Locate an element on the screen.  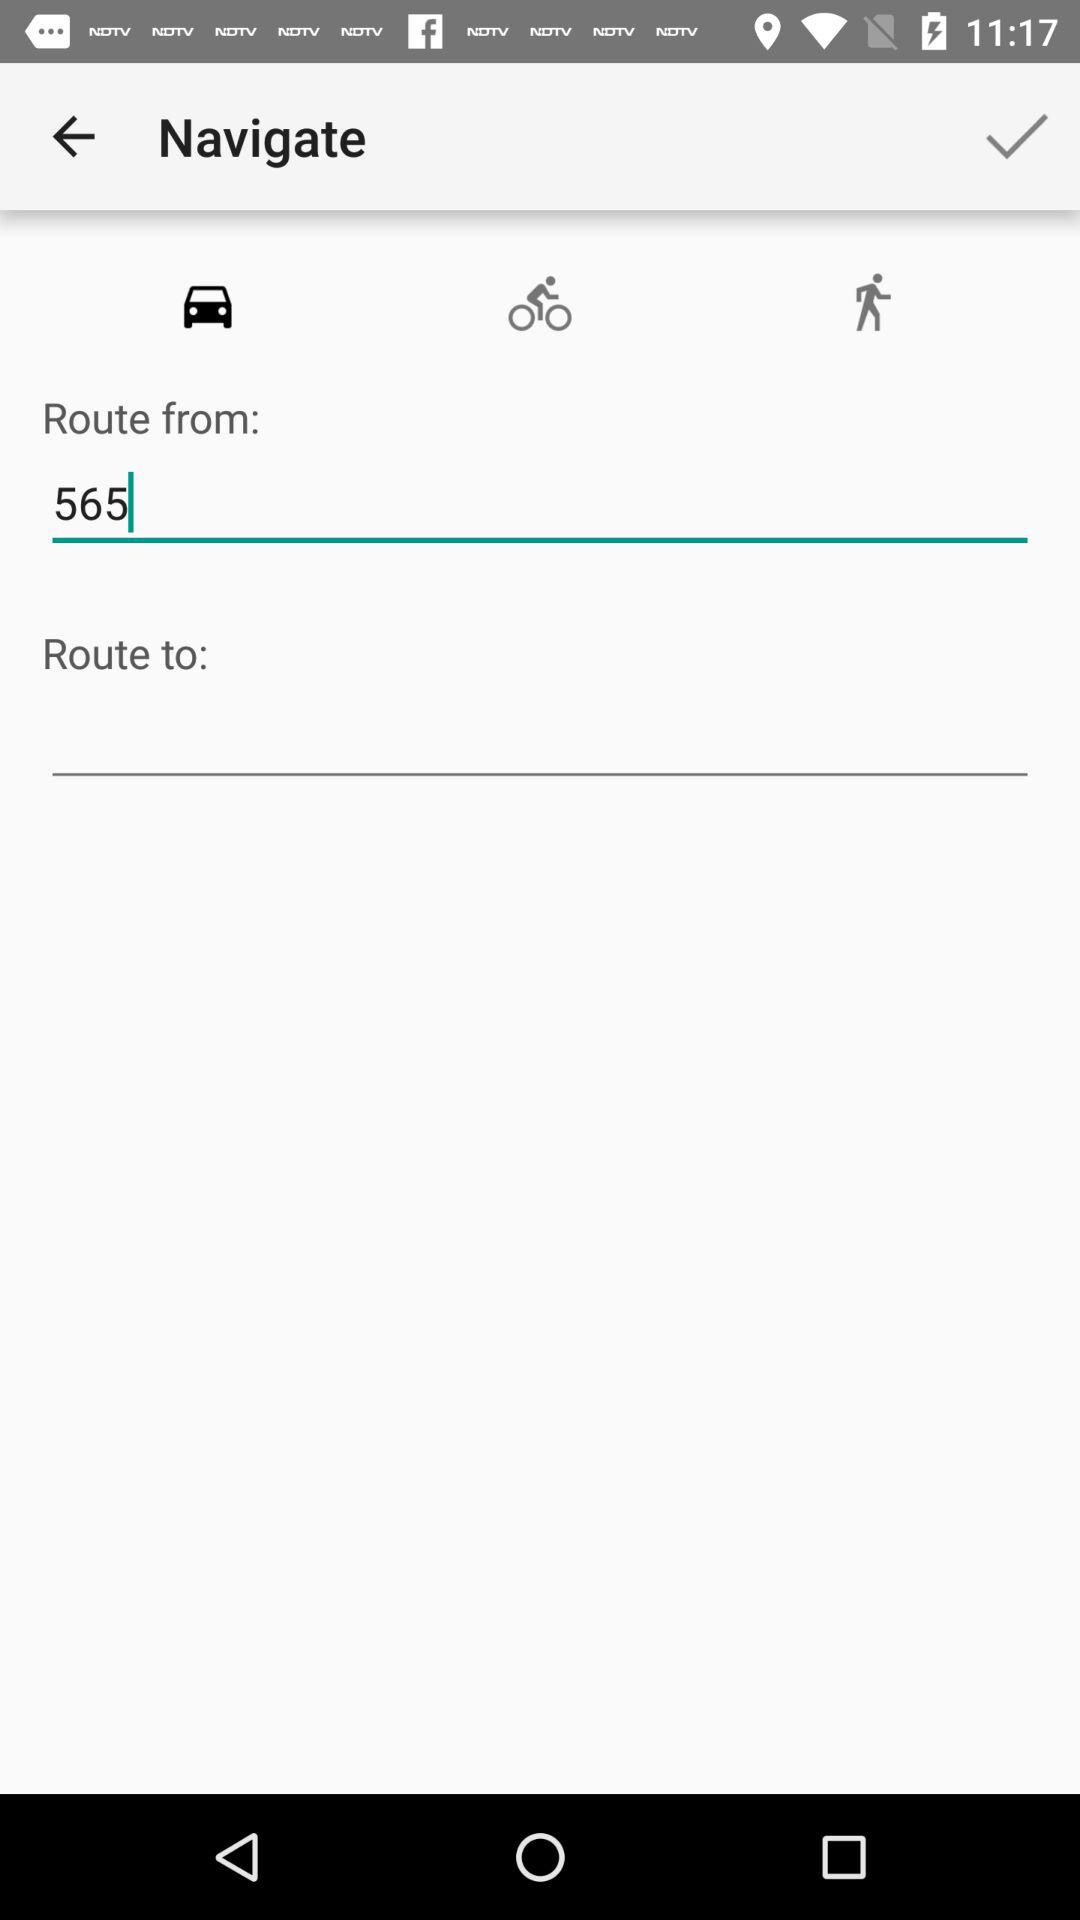
press item below route to: icon is located at coordinates (540, 738).